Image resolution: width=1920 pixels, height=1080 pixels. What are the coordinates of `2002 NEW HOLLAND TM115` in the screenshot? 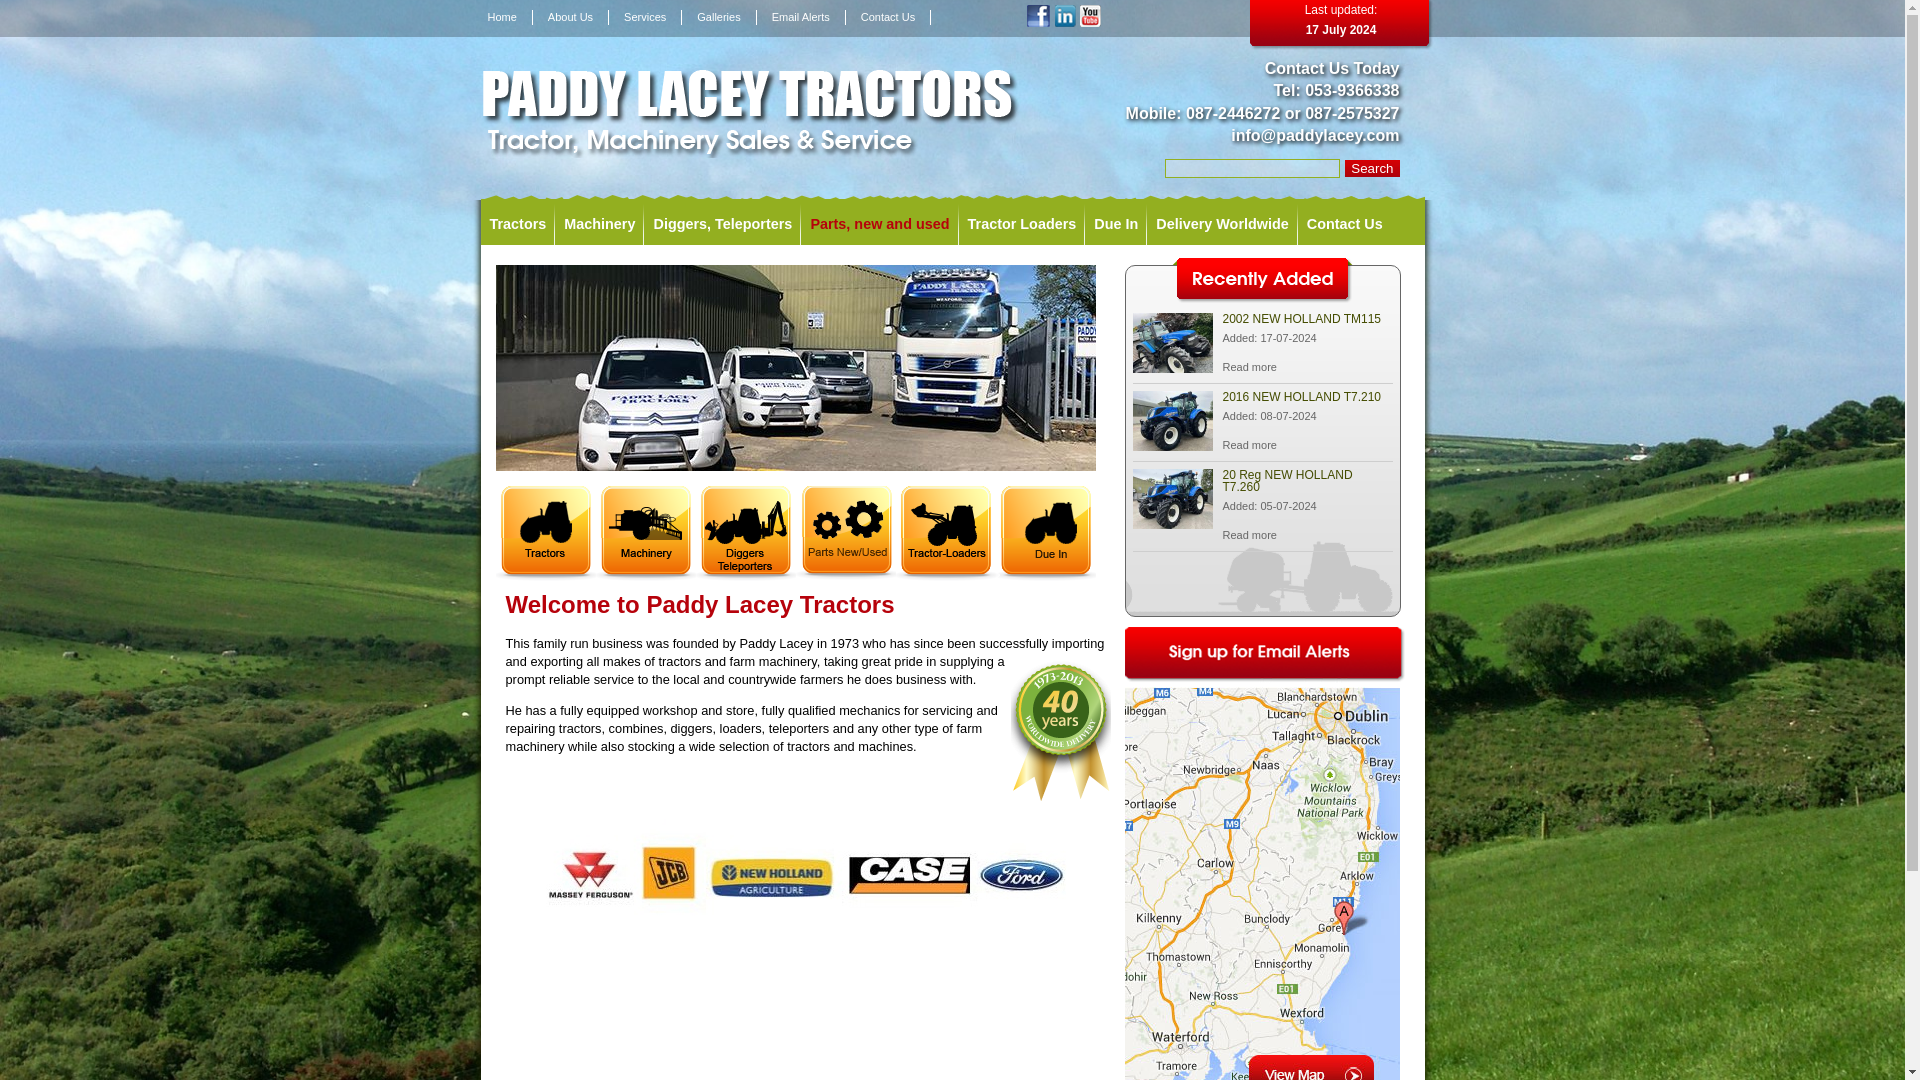 It's located at (1248, 366).